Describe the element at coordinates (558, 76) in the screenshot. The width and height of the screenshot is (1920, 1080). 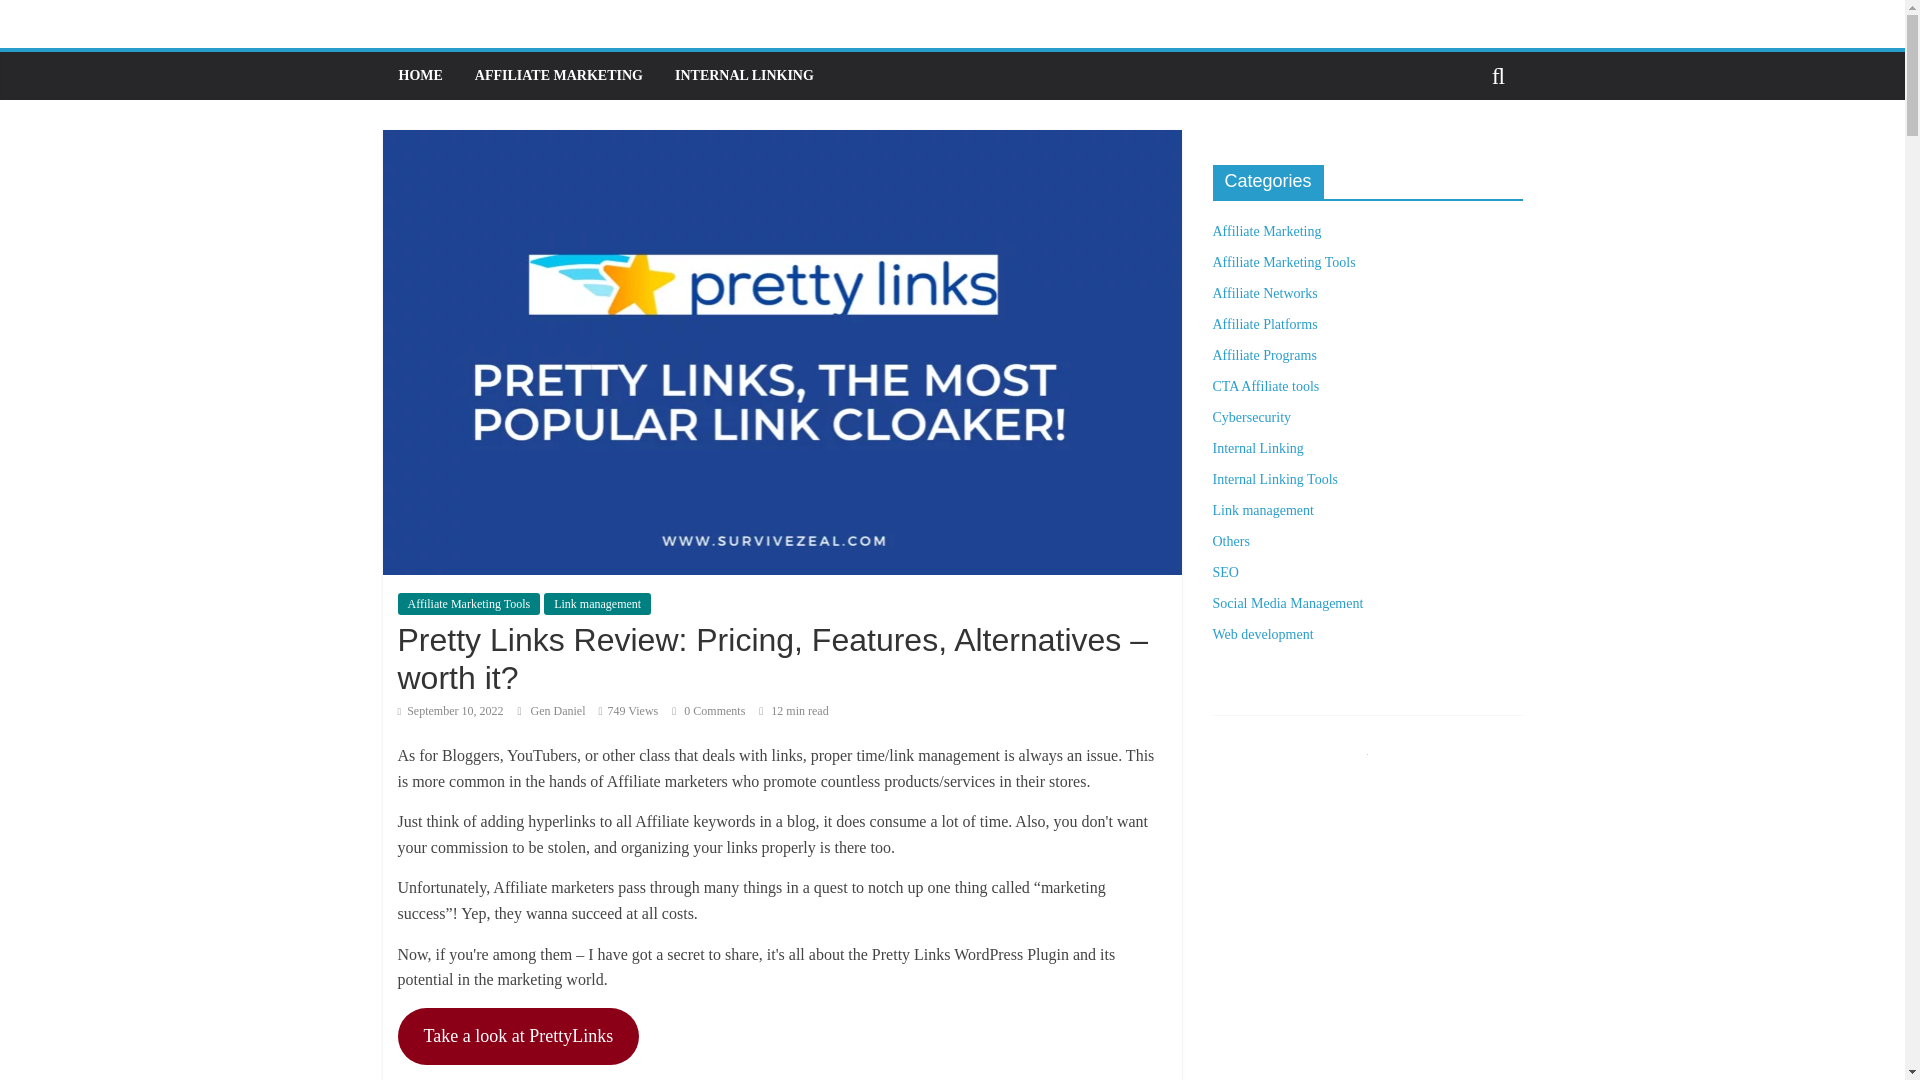
I see `AFFILIATE MARKETING` at that location.